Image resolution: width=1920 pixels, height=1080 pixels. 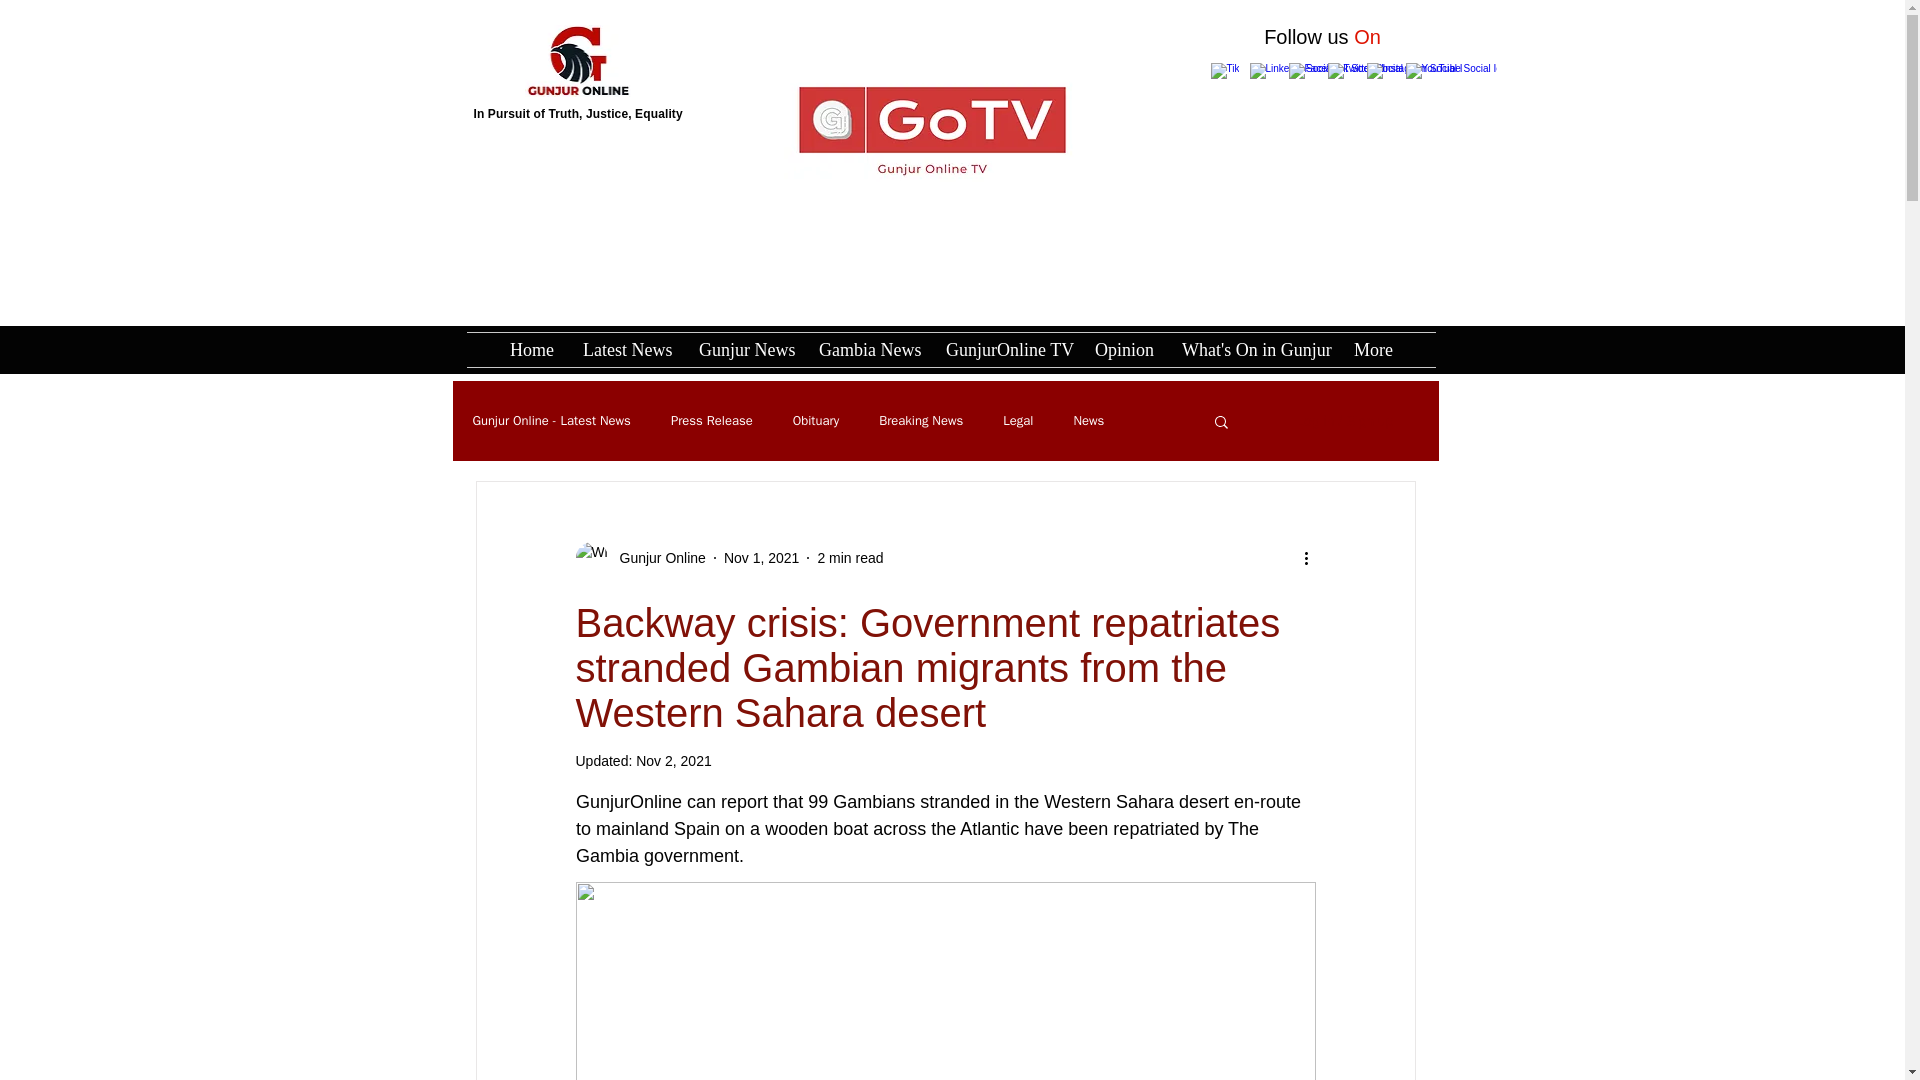 What do you see at coordinates (816, 420) in the screenshot?
I see `Obituary` at bounding box center [816, 420].